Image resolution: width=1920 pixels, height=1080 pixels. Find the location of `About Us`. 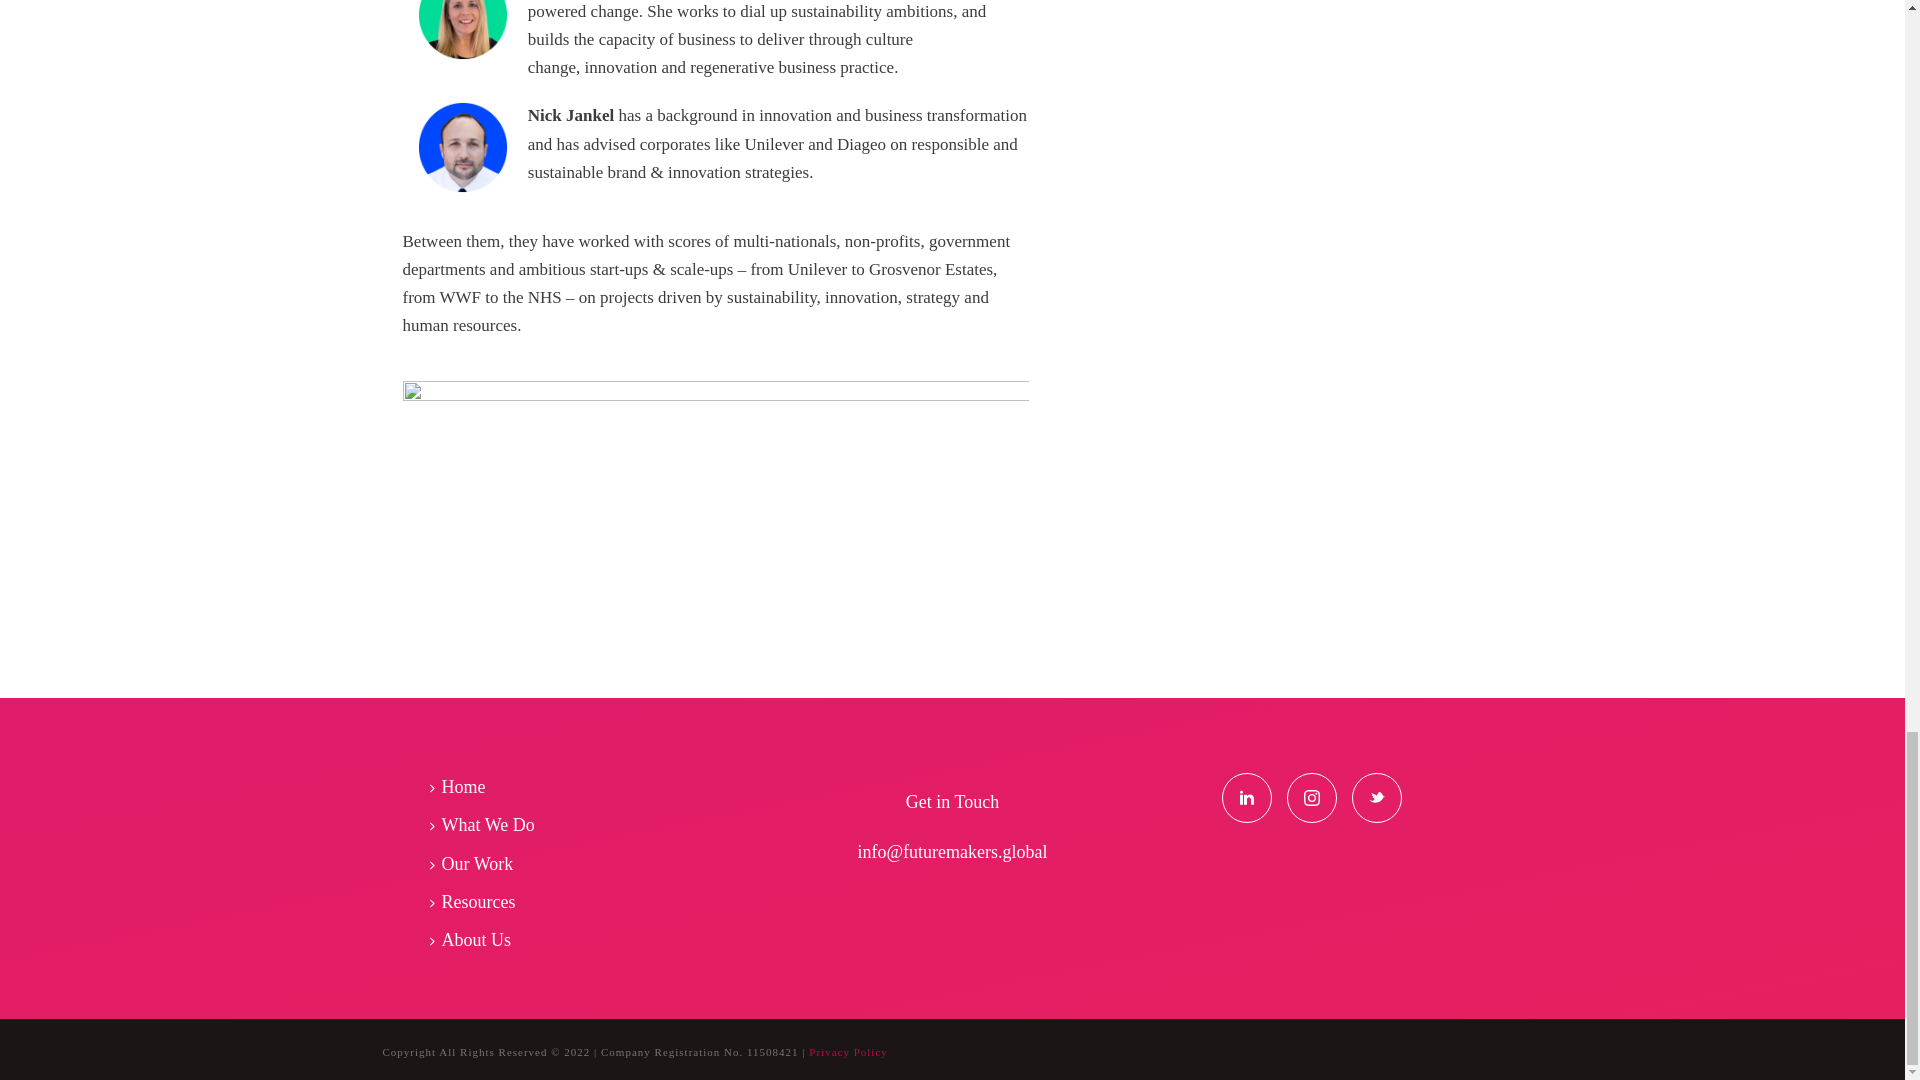

About Us is located at coordinates (475, 940).